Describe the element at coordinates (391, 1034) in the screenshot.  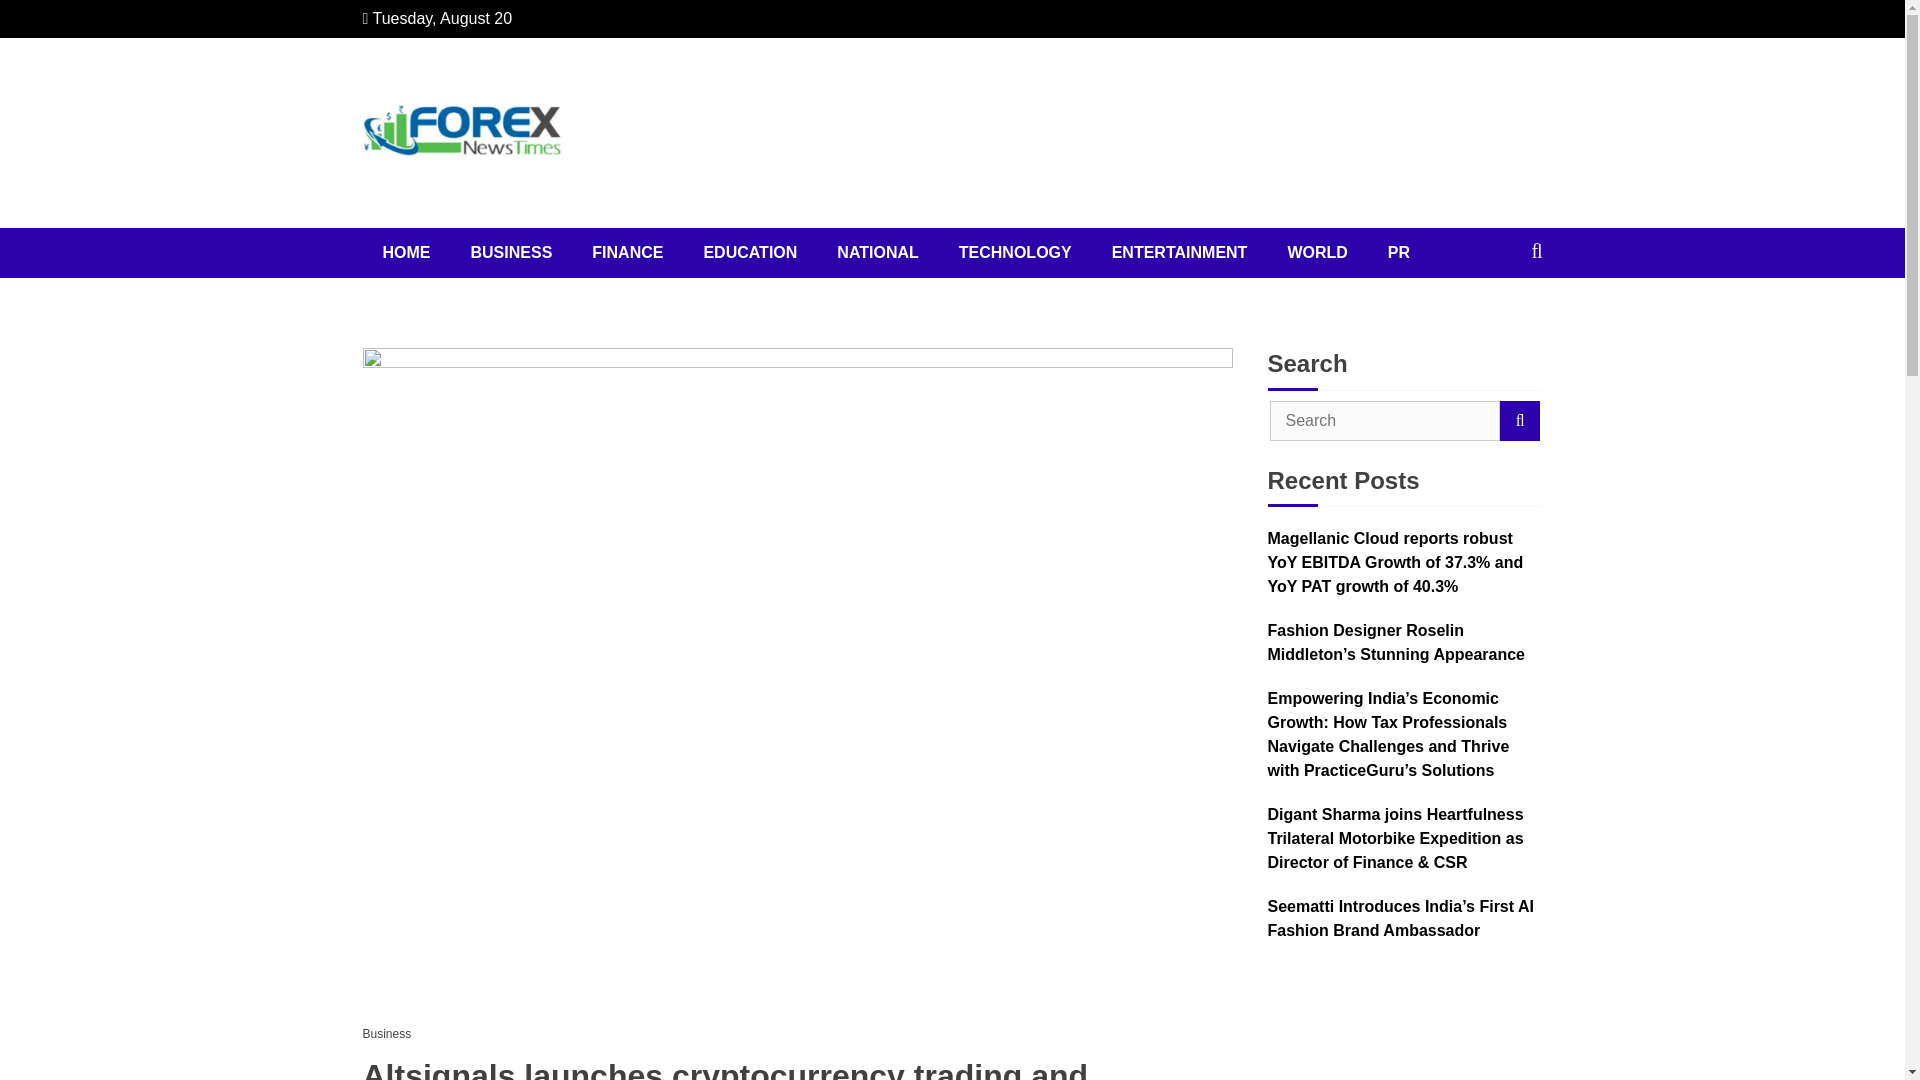
I see `Business` at that location.